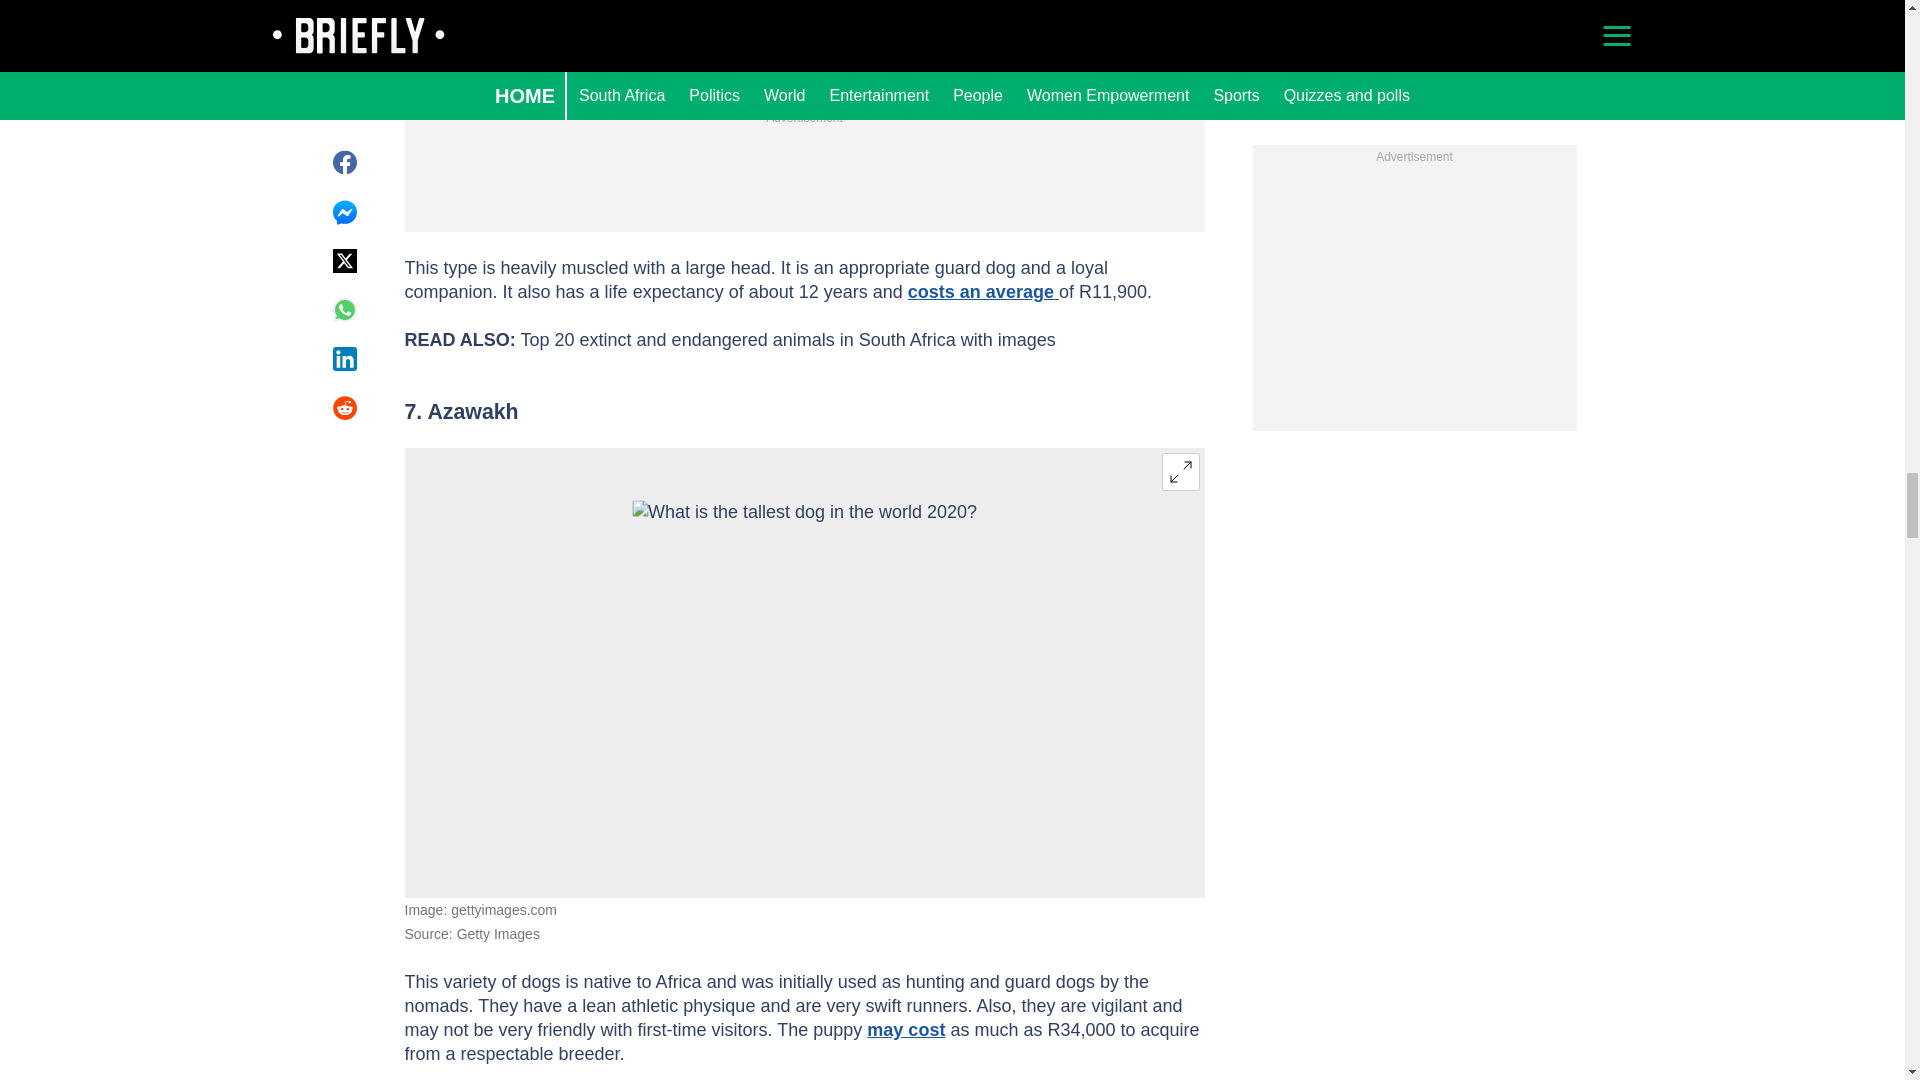 The image size is (1920, 1080). Describe the element at coordinates (1180, 472) in the screenshot. I see `Expand image` at that location.